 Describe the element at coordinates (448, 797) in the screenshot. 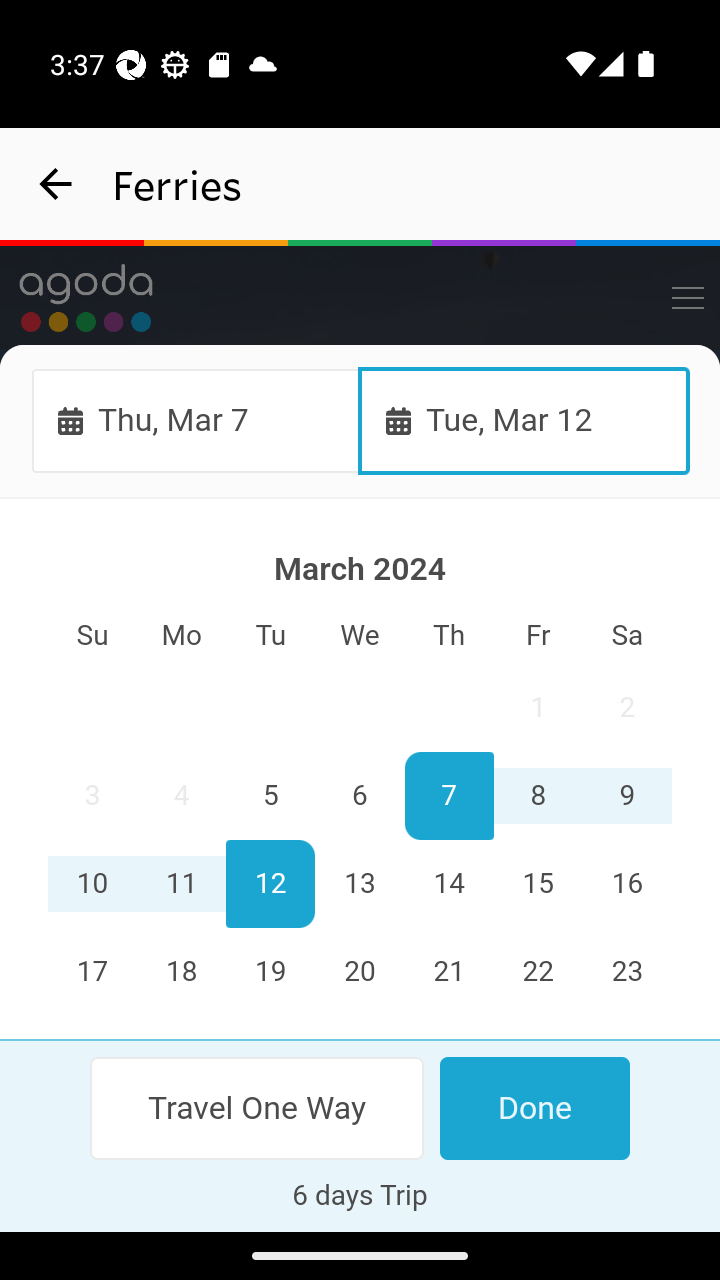

I see `7` at that location.